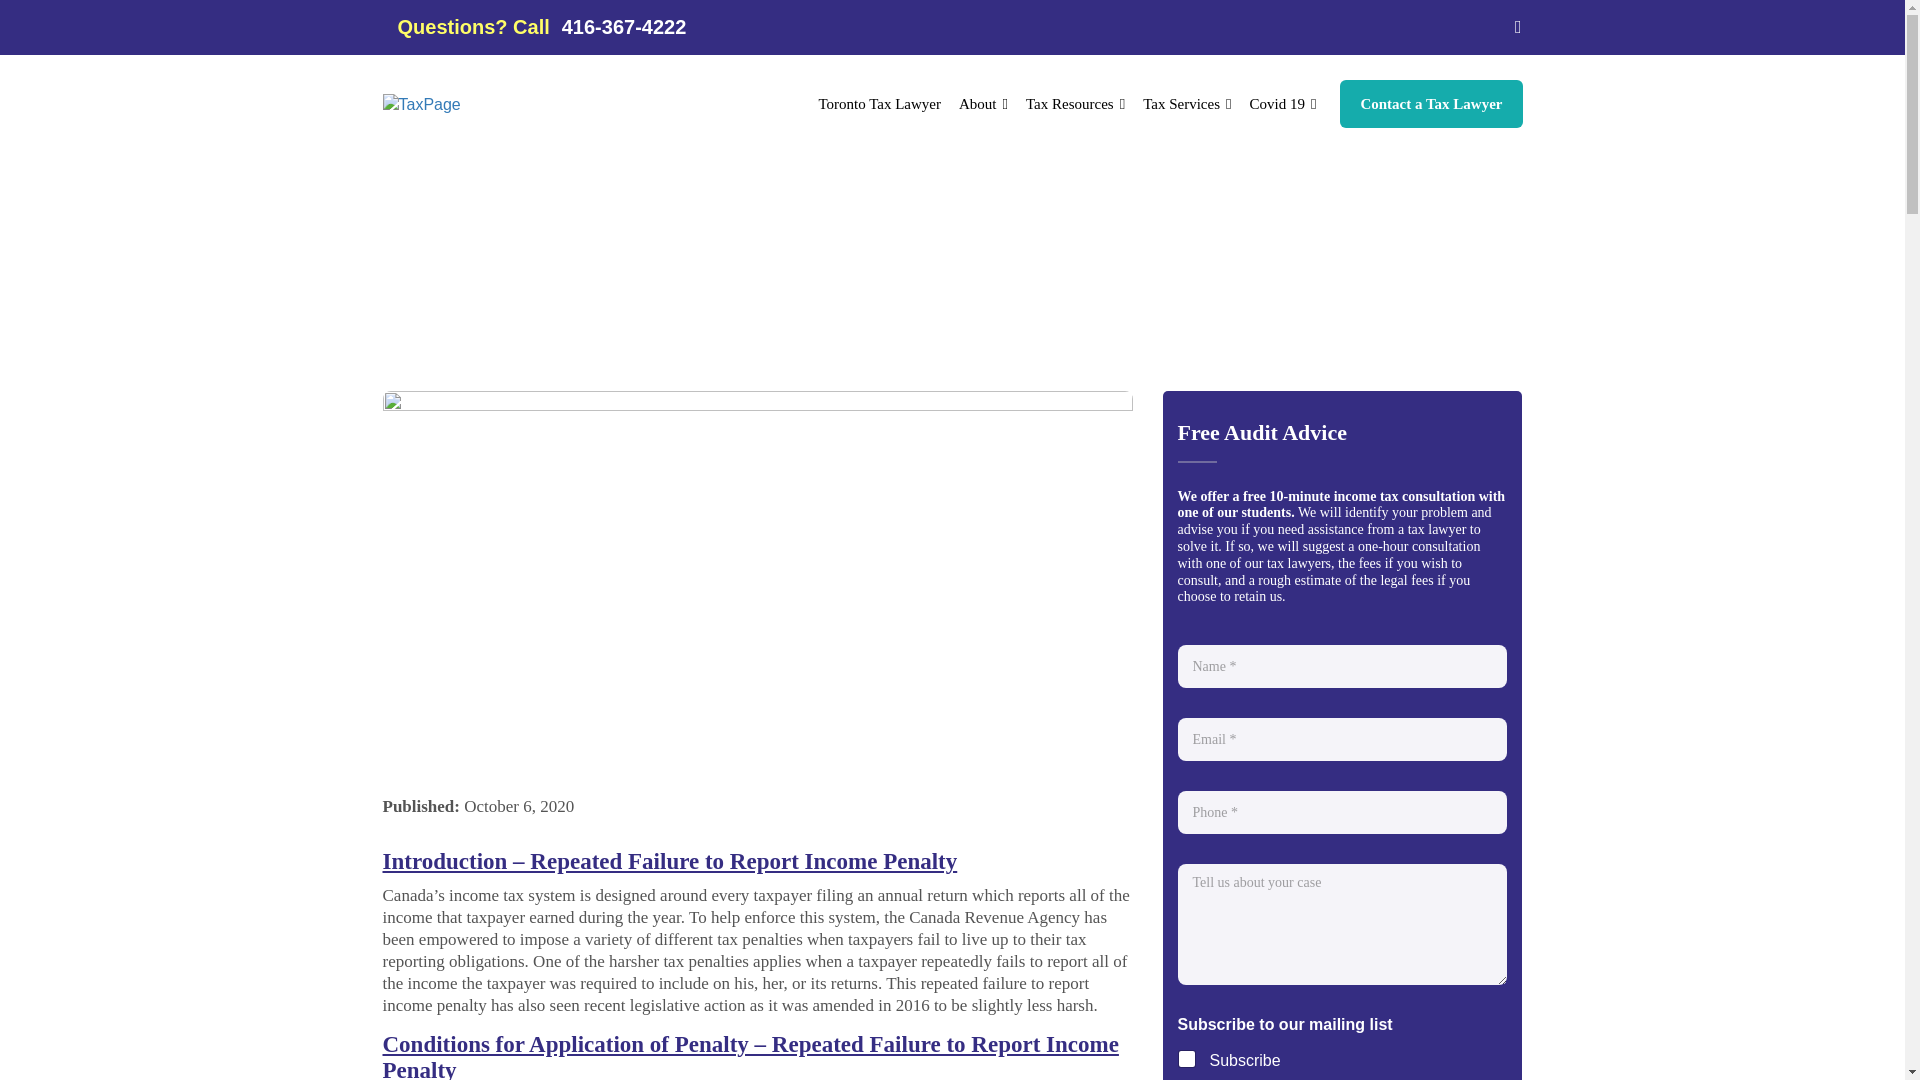 The image size is (1920, 1080). What do you see at coordinates (624, 26) in the screenshot?
I see `416-367-4222` at bounding box center [624, 26].